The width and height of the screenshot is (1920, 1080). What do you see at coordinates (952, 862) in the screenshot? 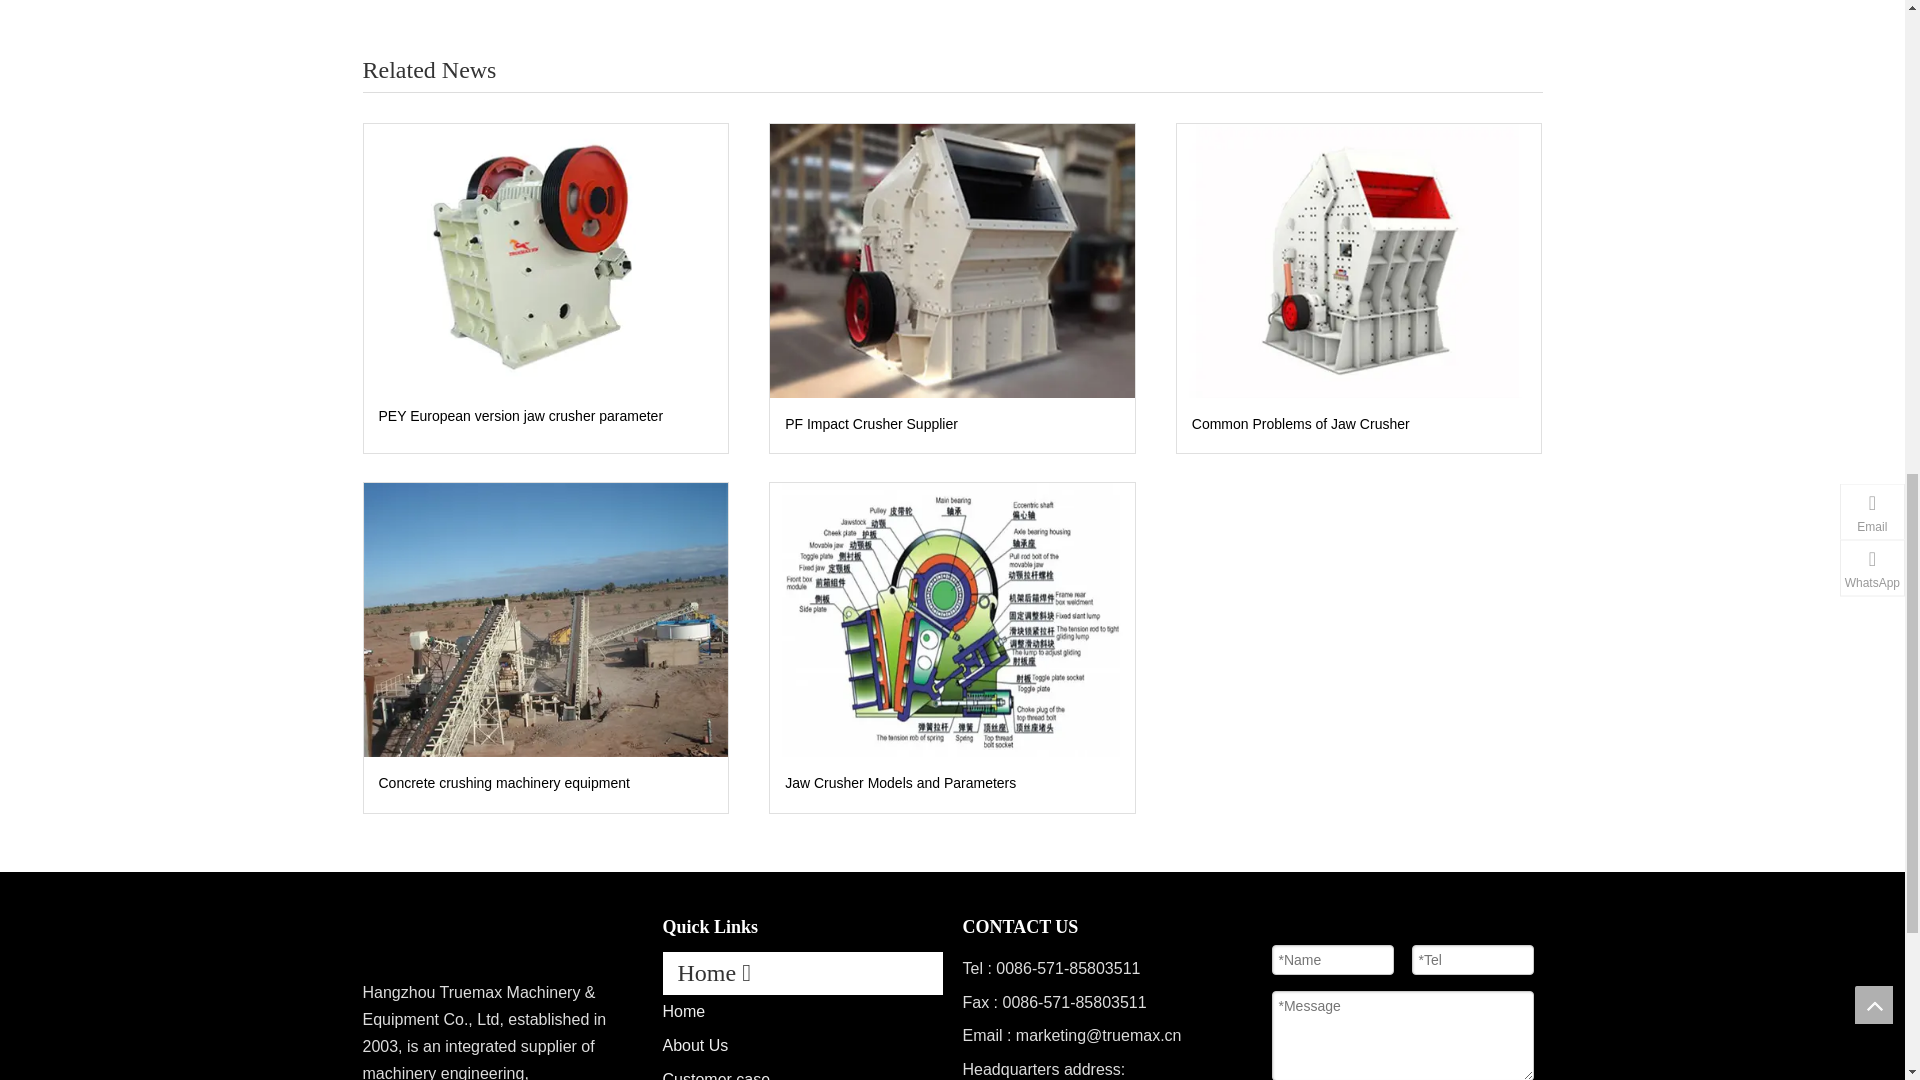
I see `Jaw Crusher Models and Parameters` at bounding box center [952, 862].